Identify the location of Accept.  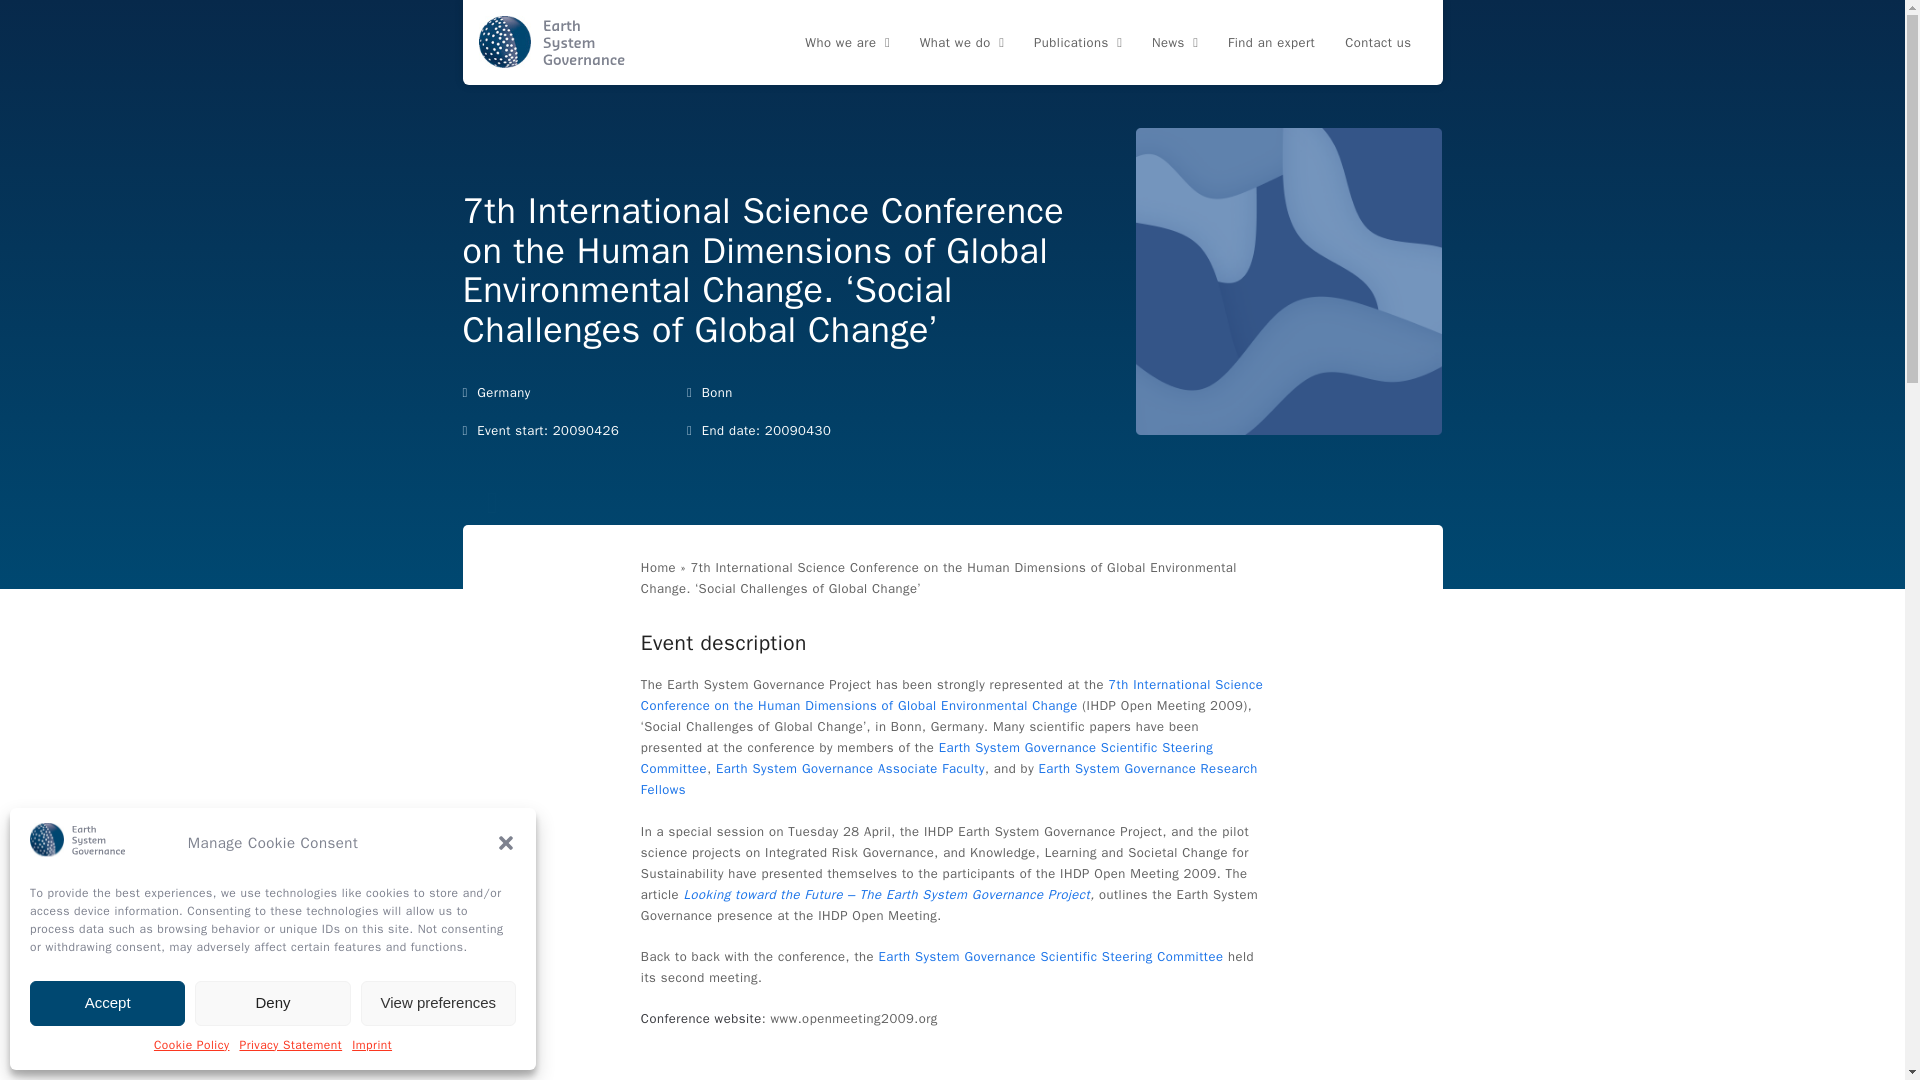
(107, 1002).